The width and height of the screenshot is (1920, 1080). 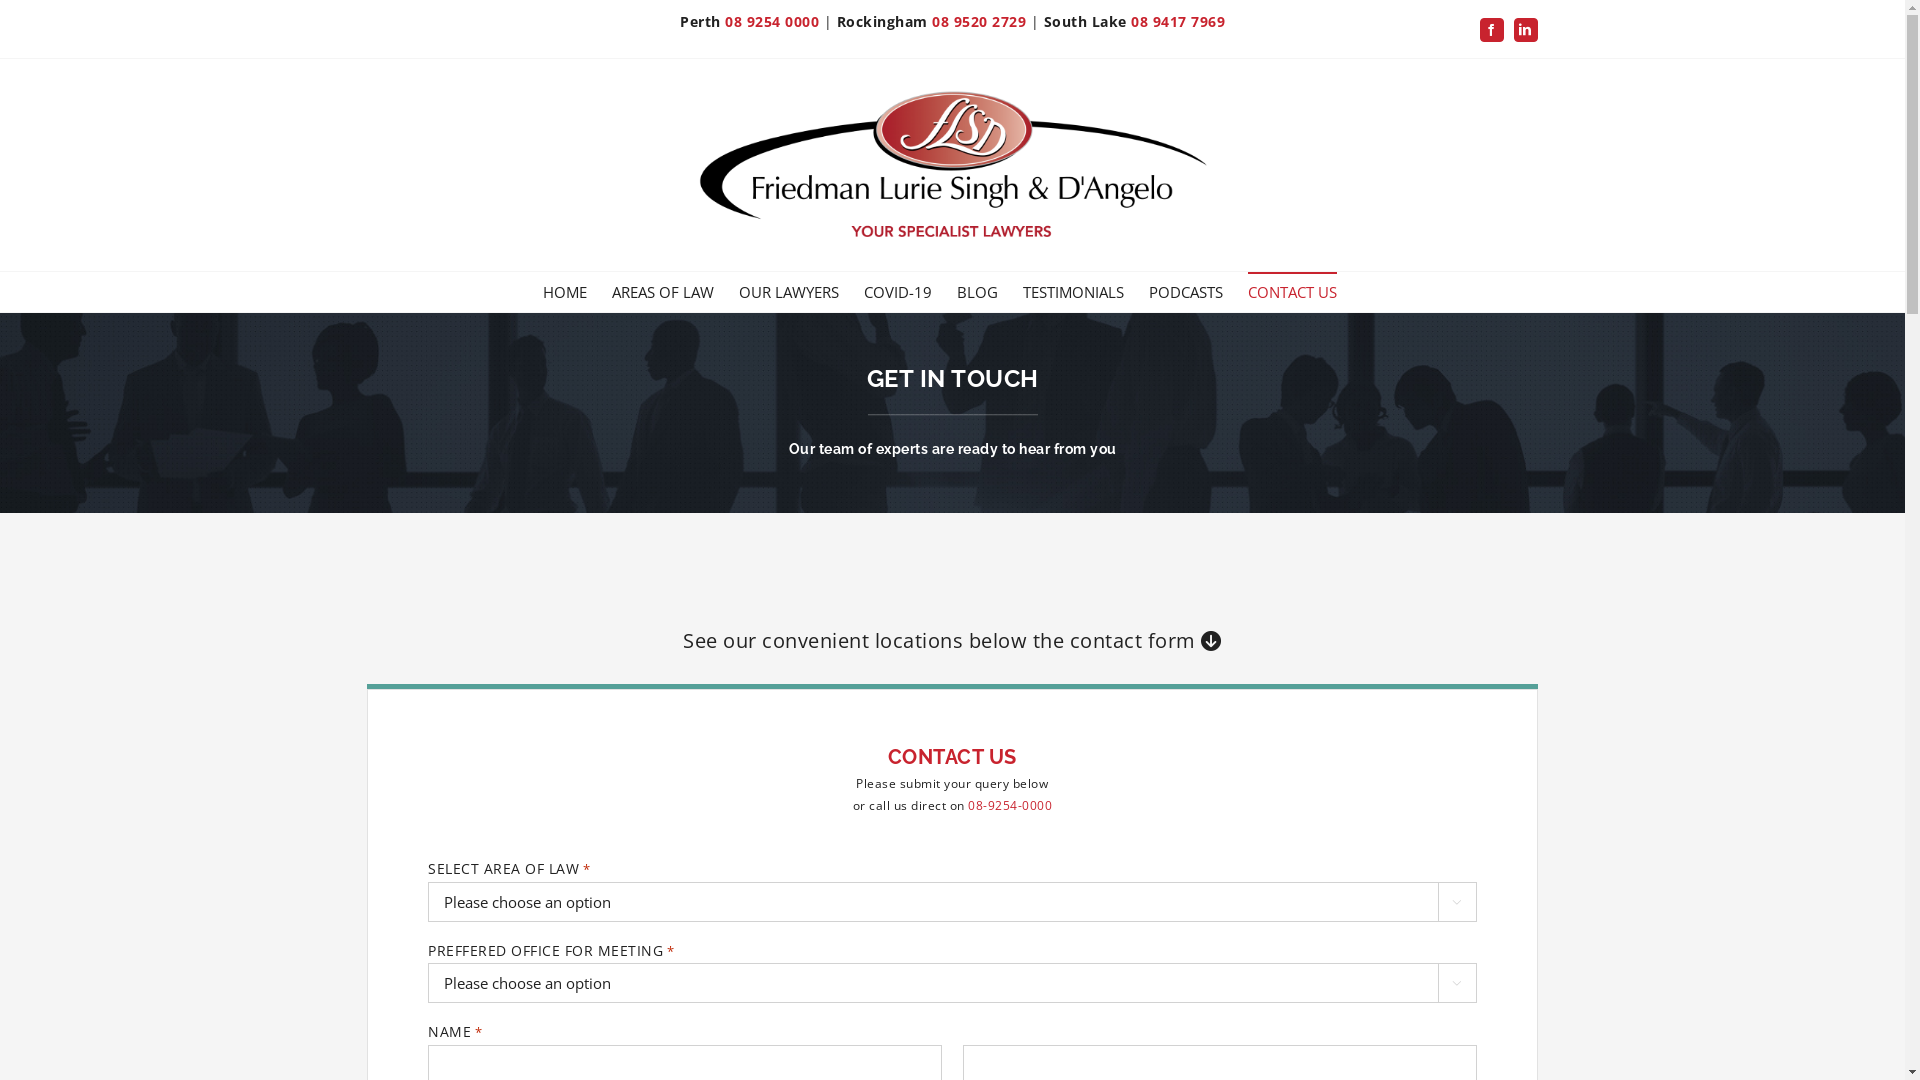 I want to click on PODCASTS, so click(x=1186, y=292).